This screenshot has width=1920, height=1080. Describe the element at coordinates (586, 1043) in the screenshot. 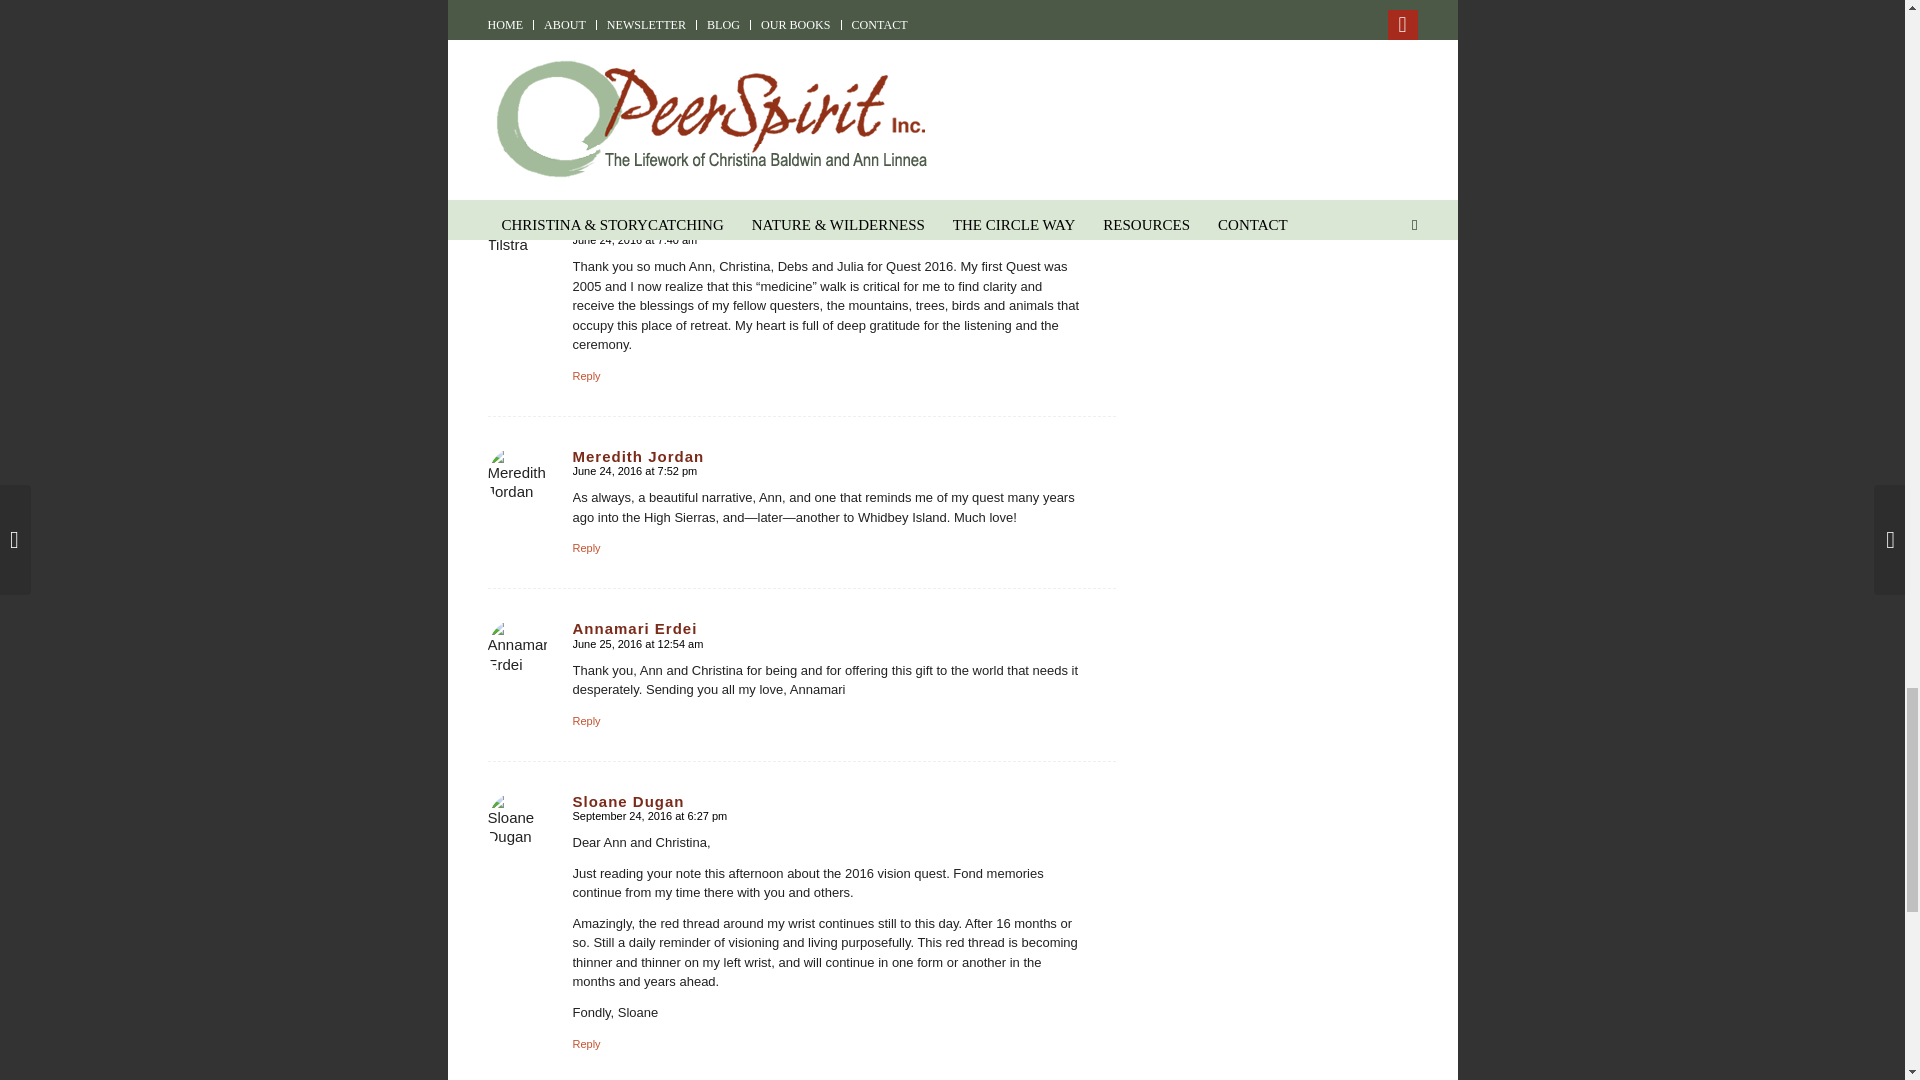

I see `Reply` at that location.